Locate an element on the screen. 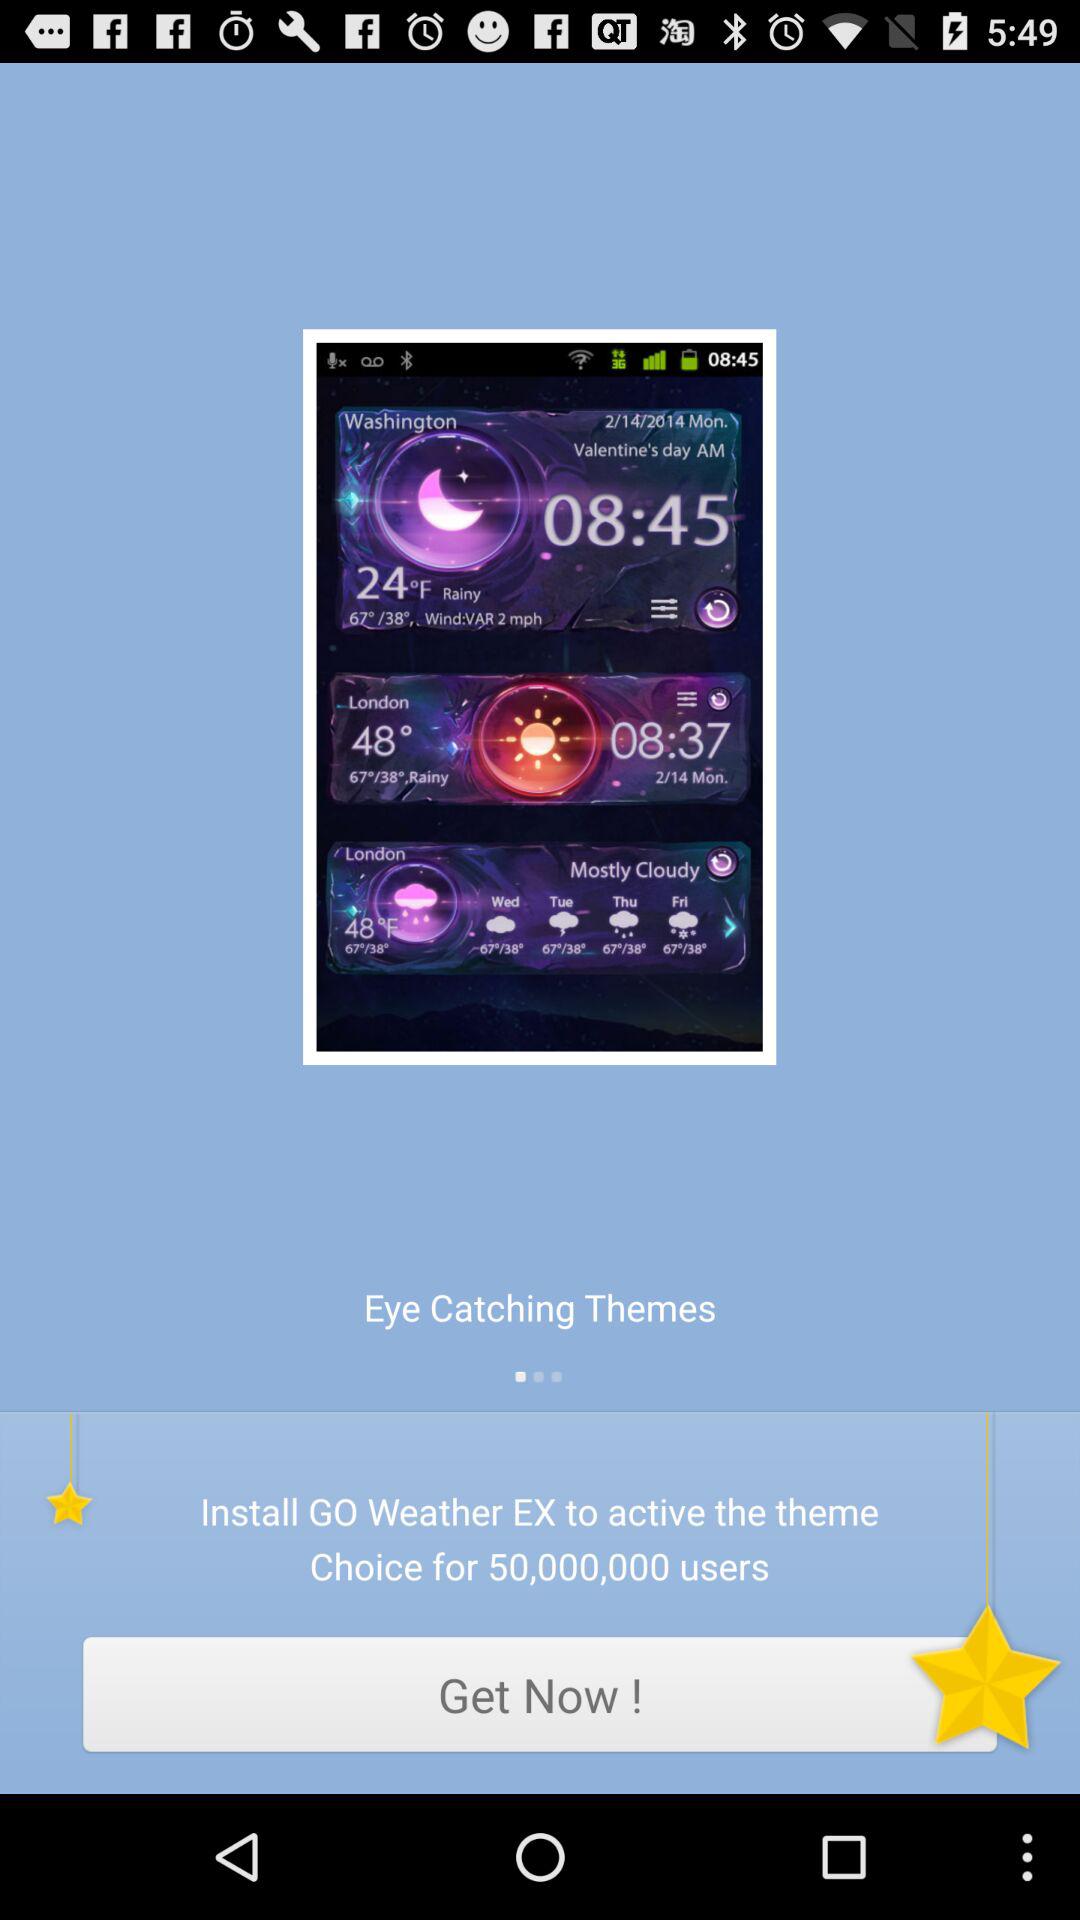 This screenshot has height=1920, width=1080. tap get now ! item is located at coordinates (540, 1694).